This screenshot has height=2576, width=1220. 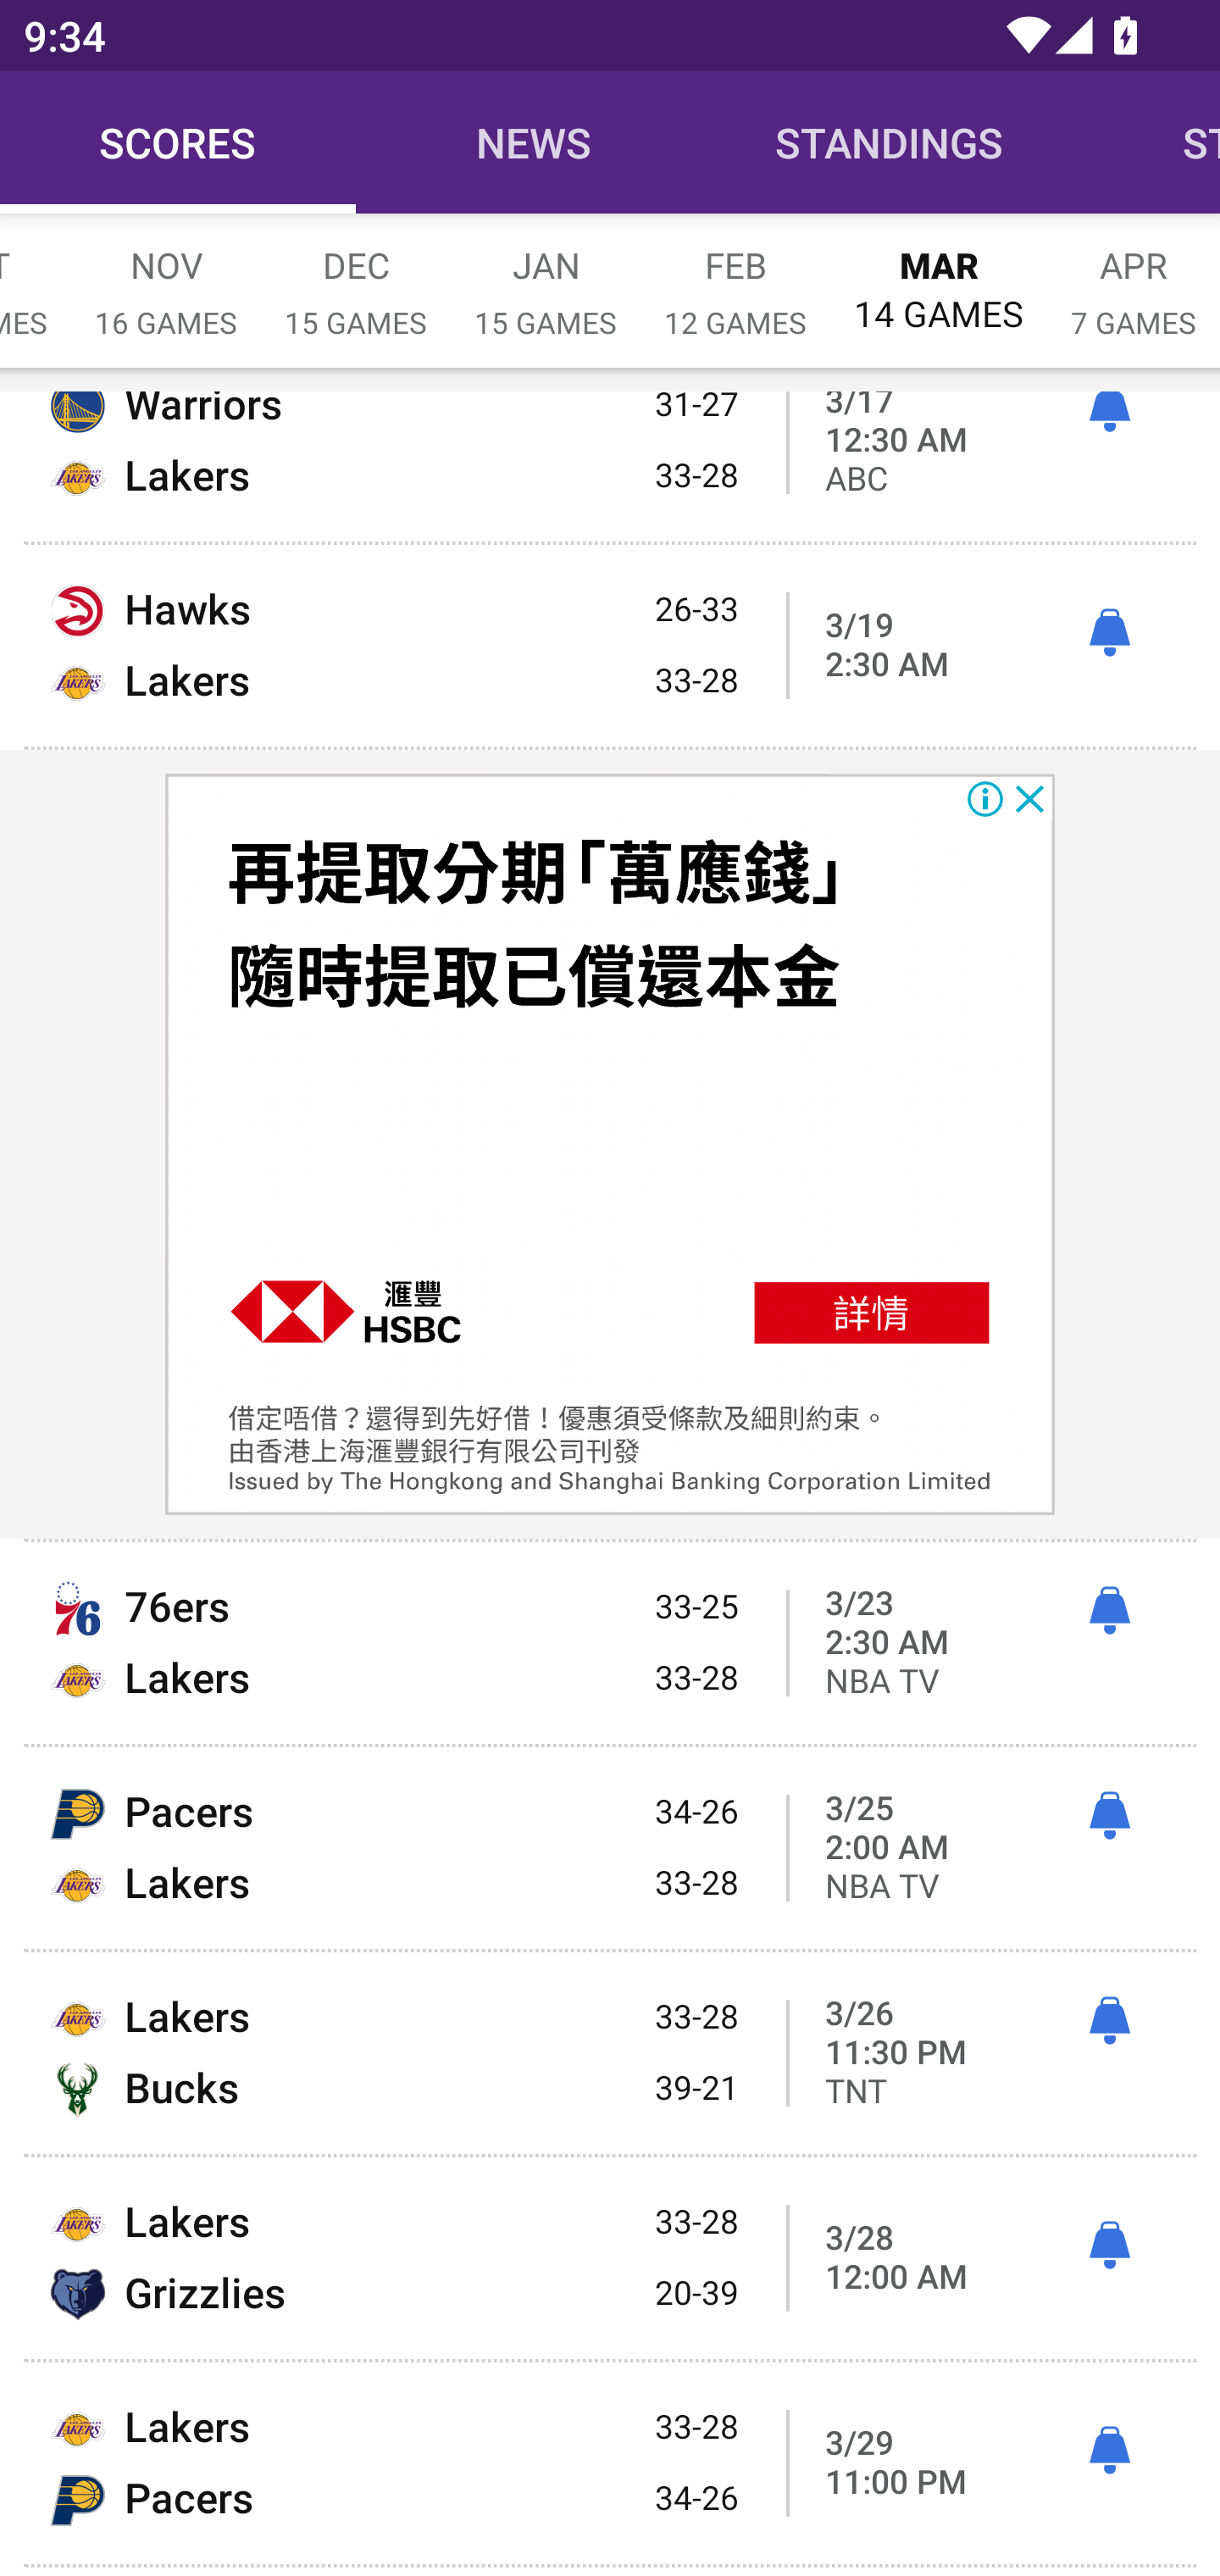 I want to click on ì, so click(x=1109, y=2246).